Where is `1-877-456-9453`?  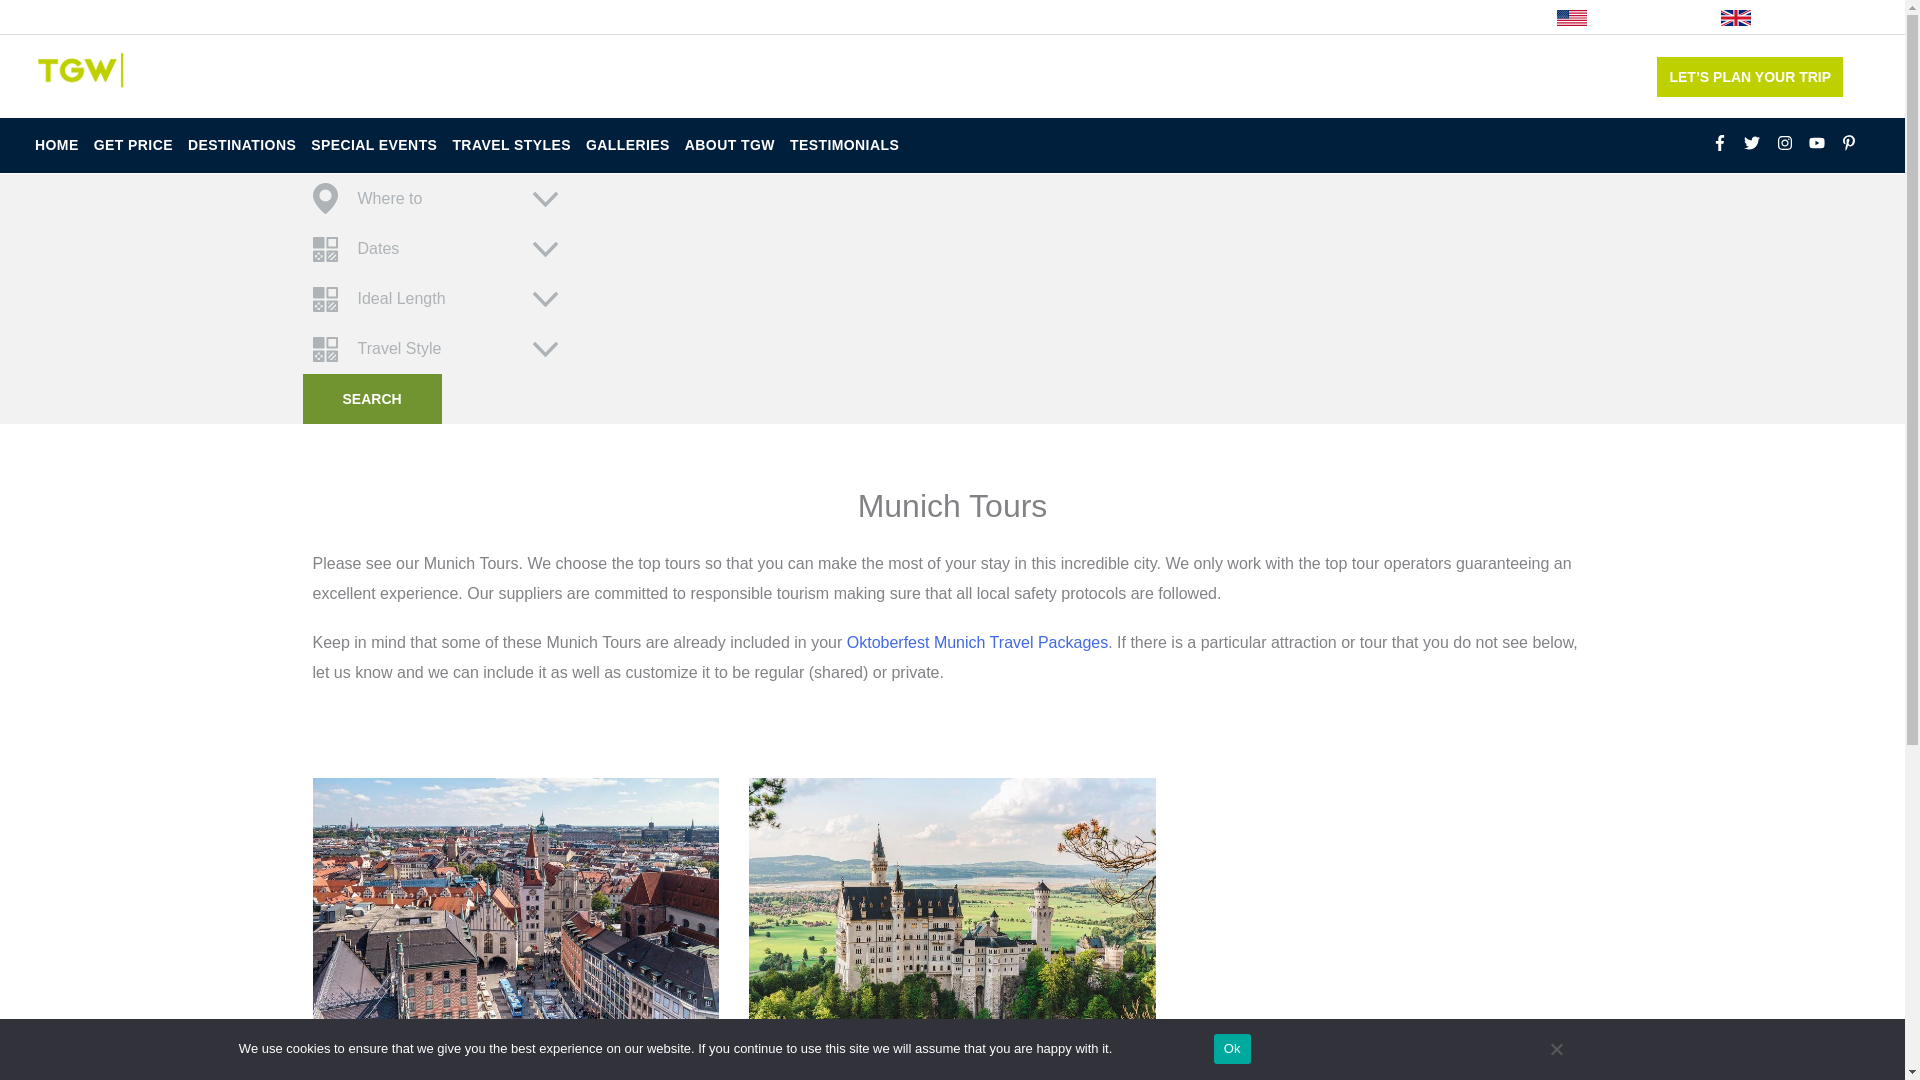
1-877-456-9453 is located at coordinates (1568, 76).